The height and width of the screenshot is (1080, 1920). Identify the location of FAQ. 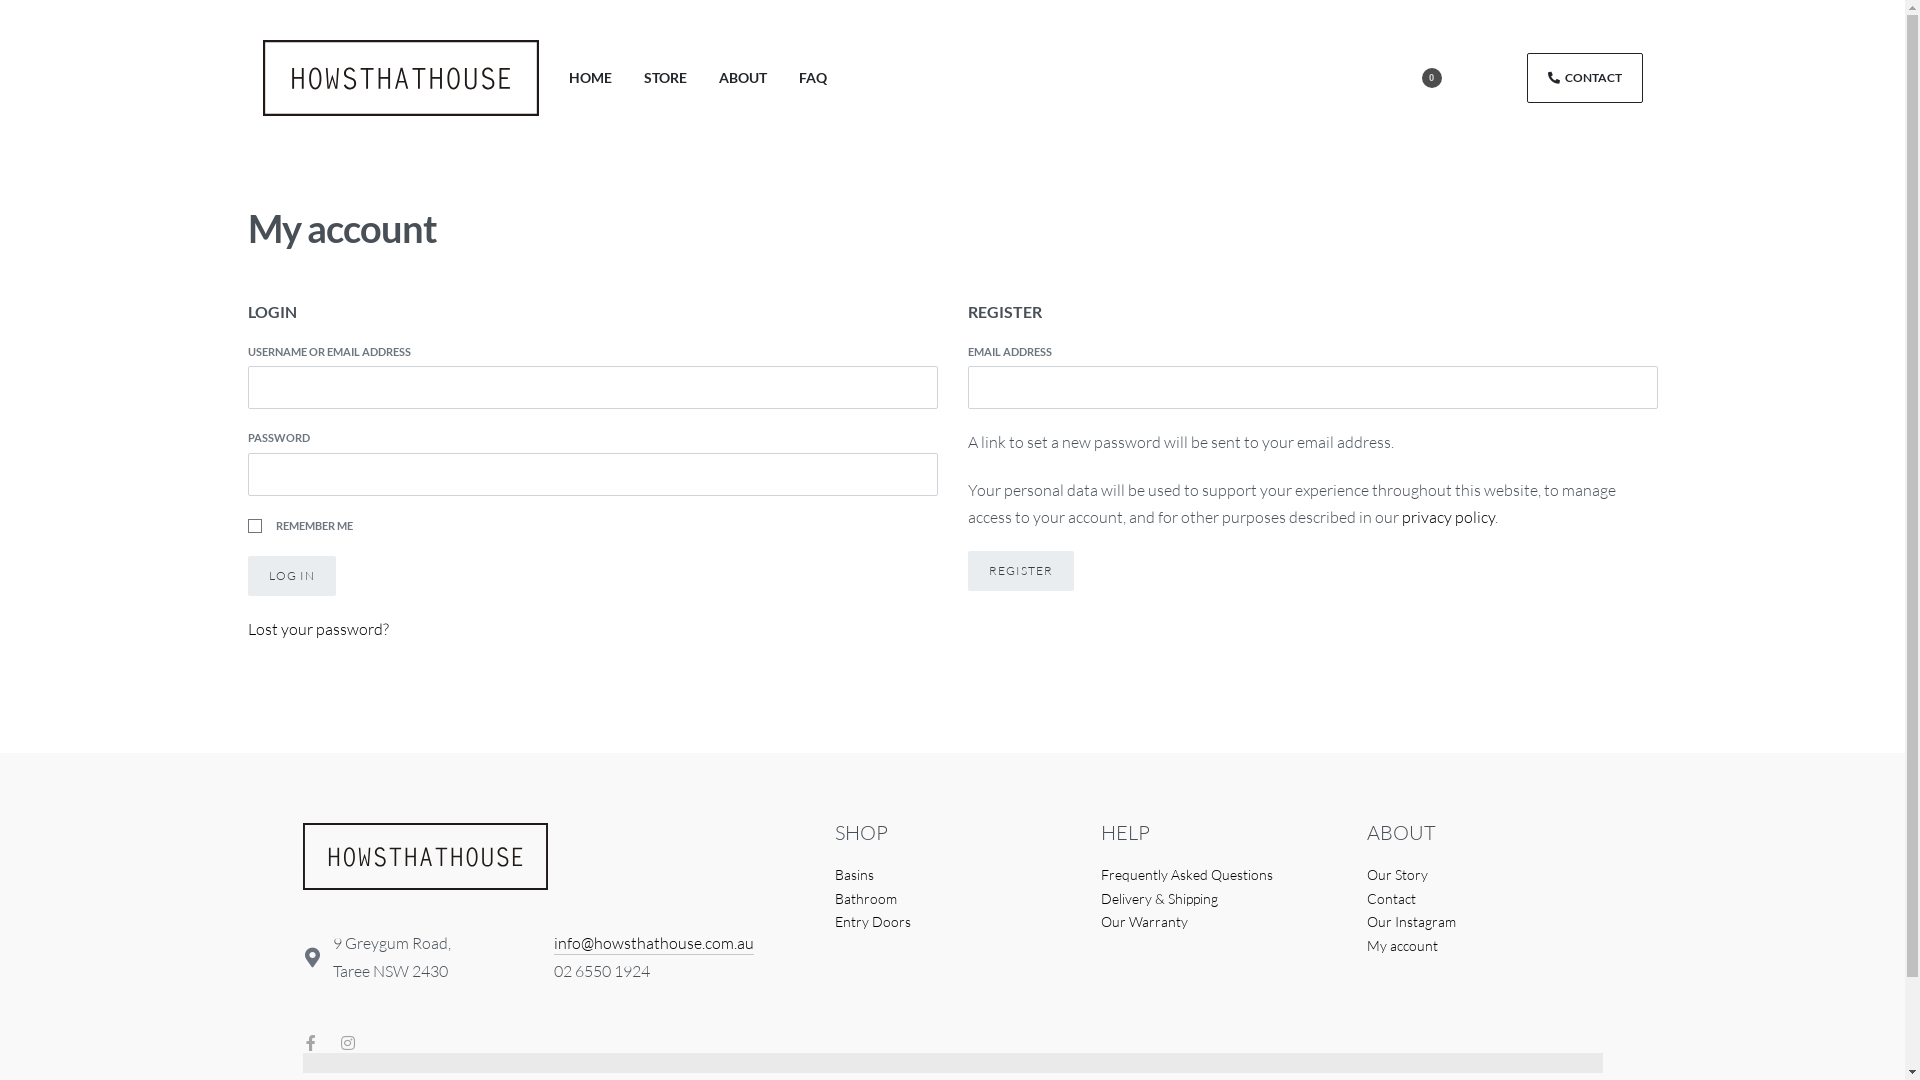
(812, 78).